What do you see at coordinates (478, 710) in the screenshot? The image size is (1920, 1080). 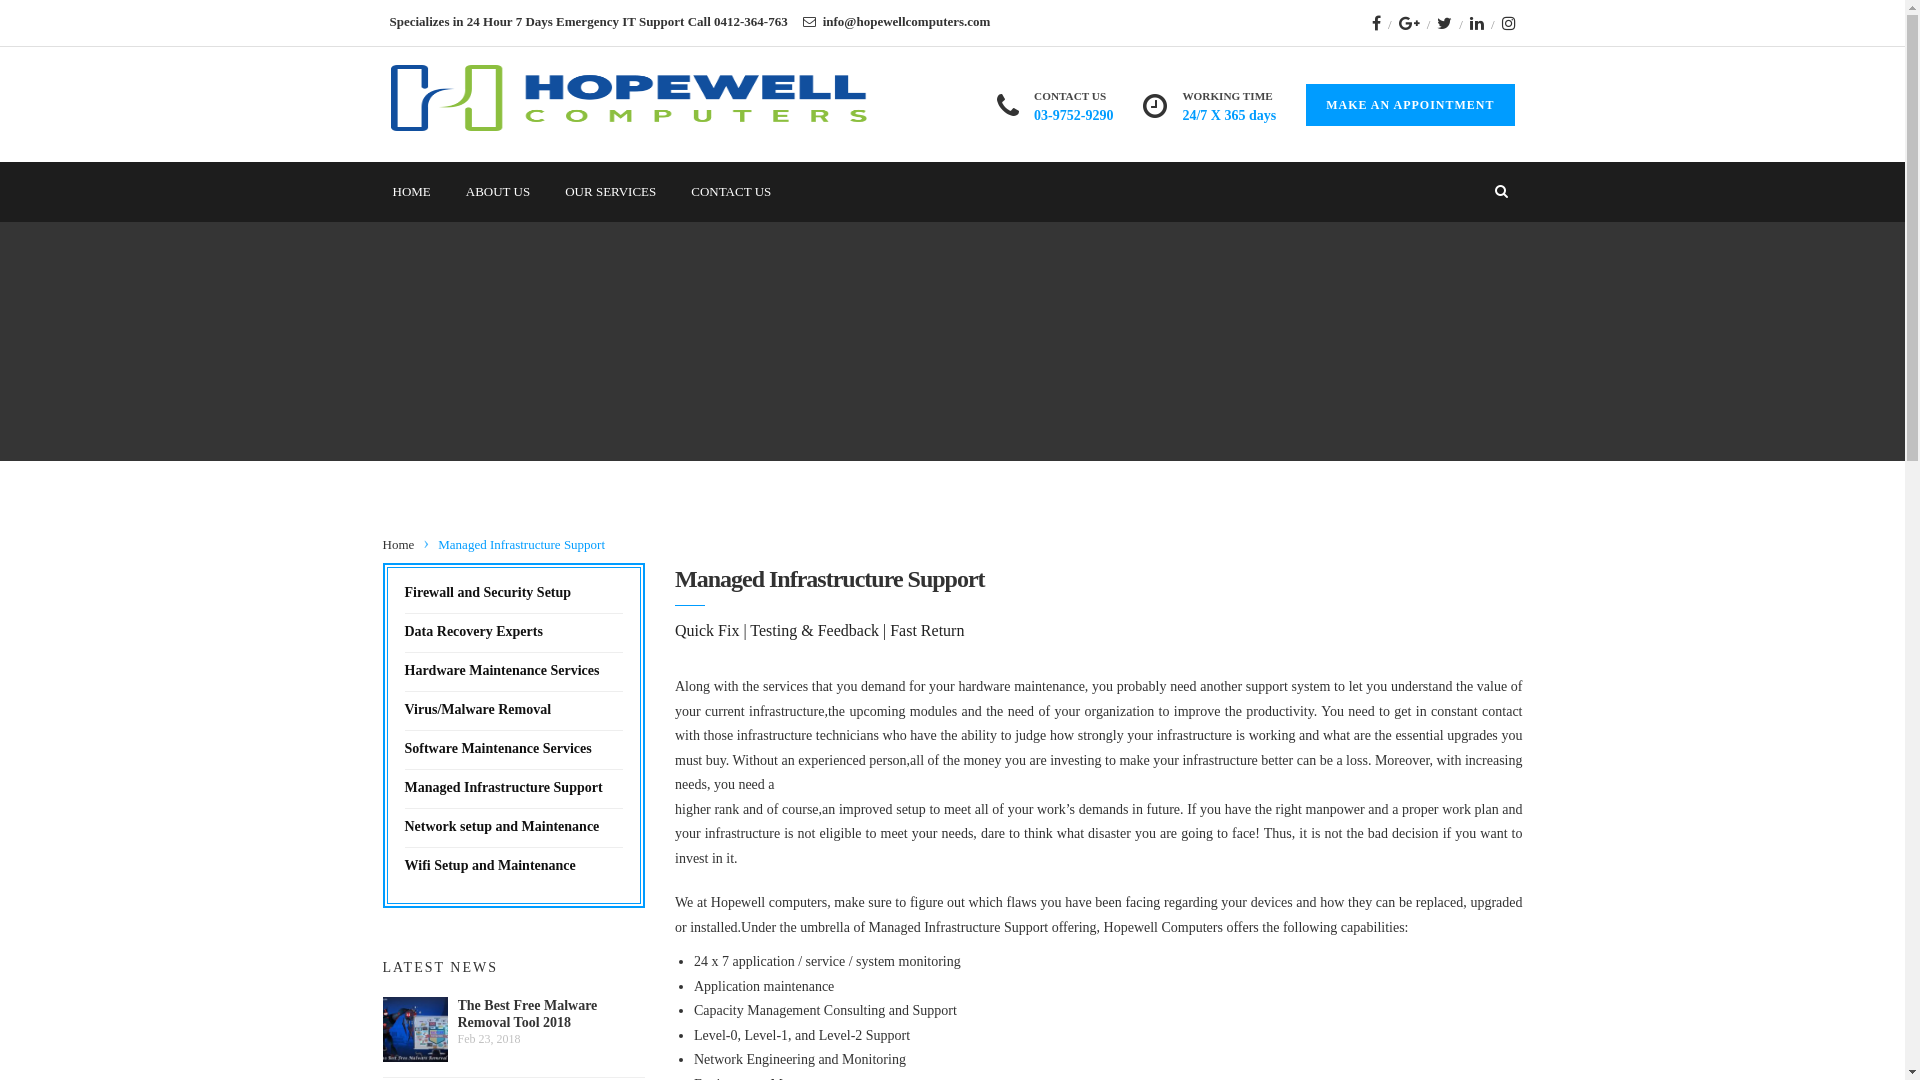 I see `Virus/Malware Removal` at bounding box center [478, 710].